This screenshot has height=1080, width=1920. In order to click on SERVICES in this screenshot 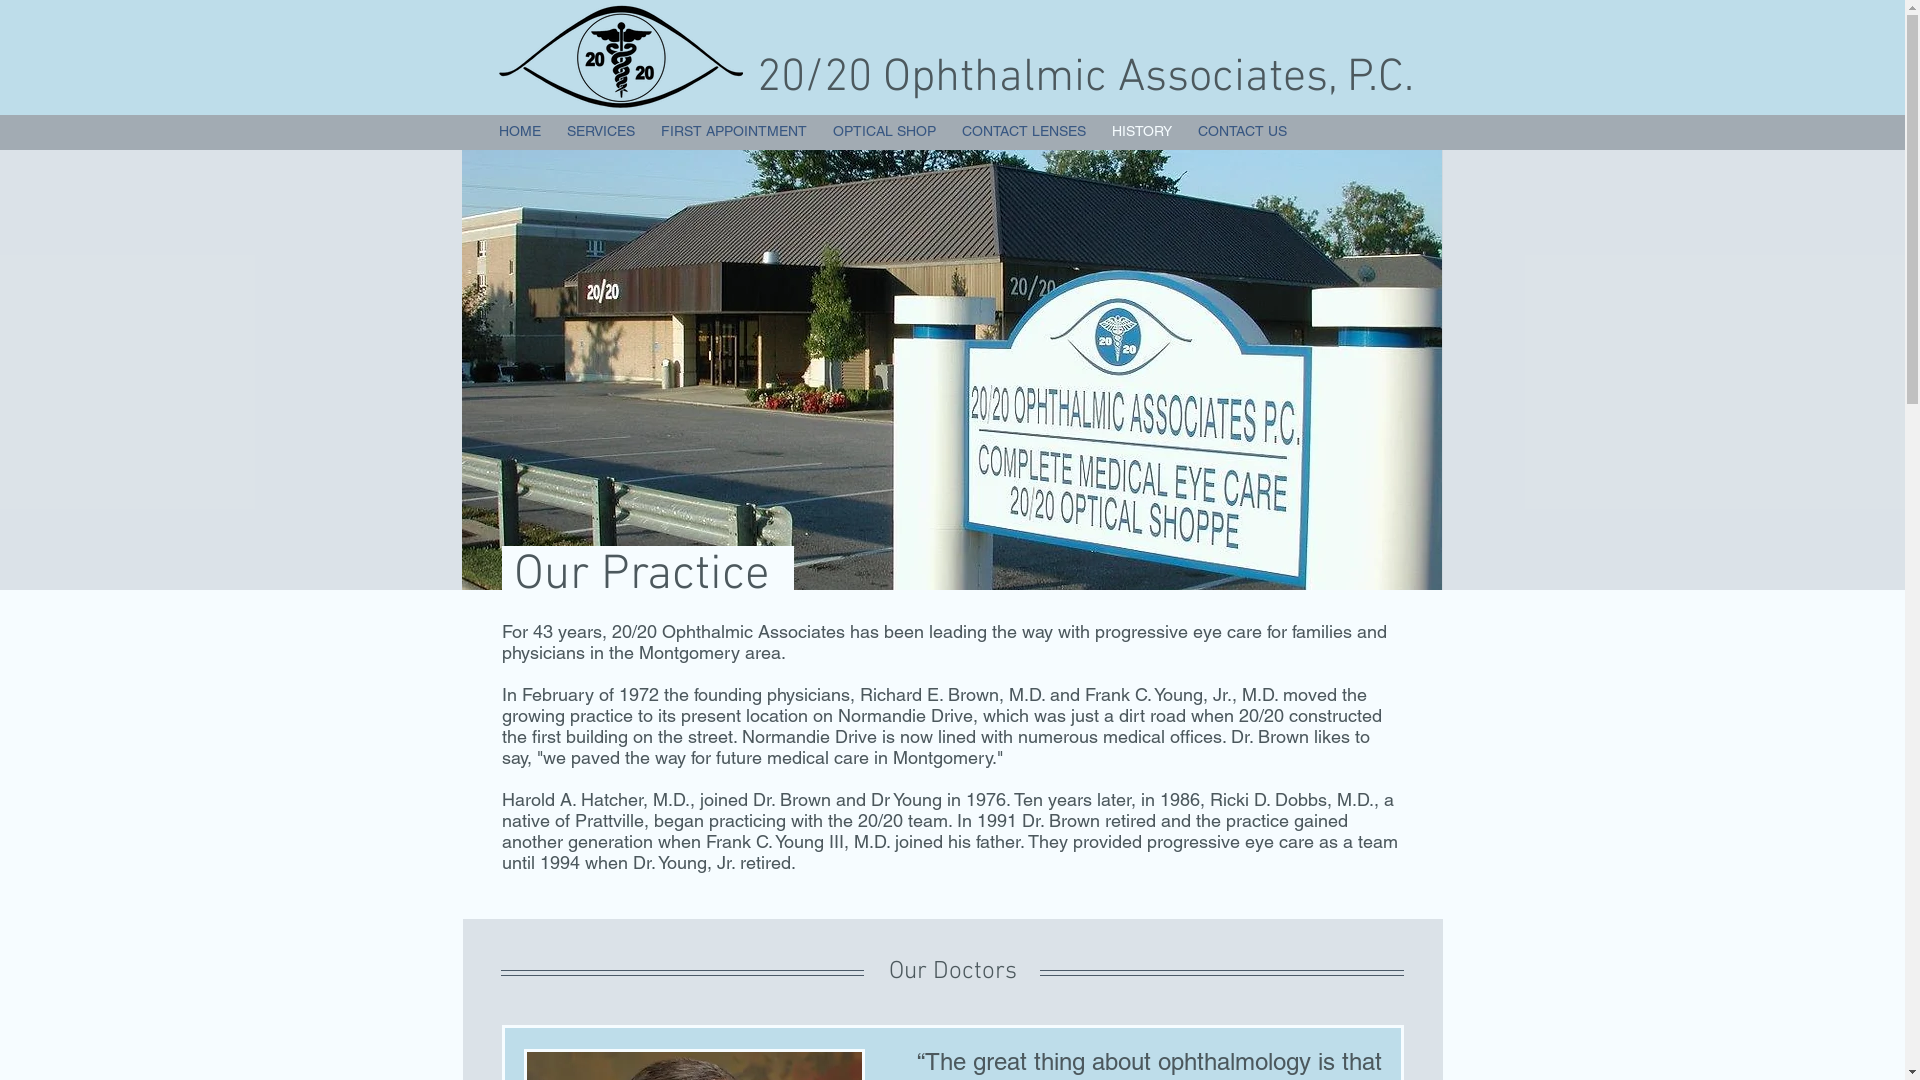, I will do `click(601, 131)`.